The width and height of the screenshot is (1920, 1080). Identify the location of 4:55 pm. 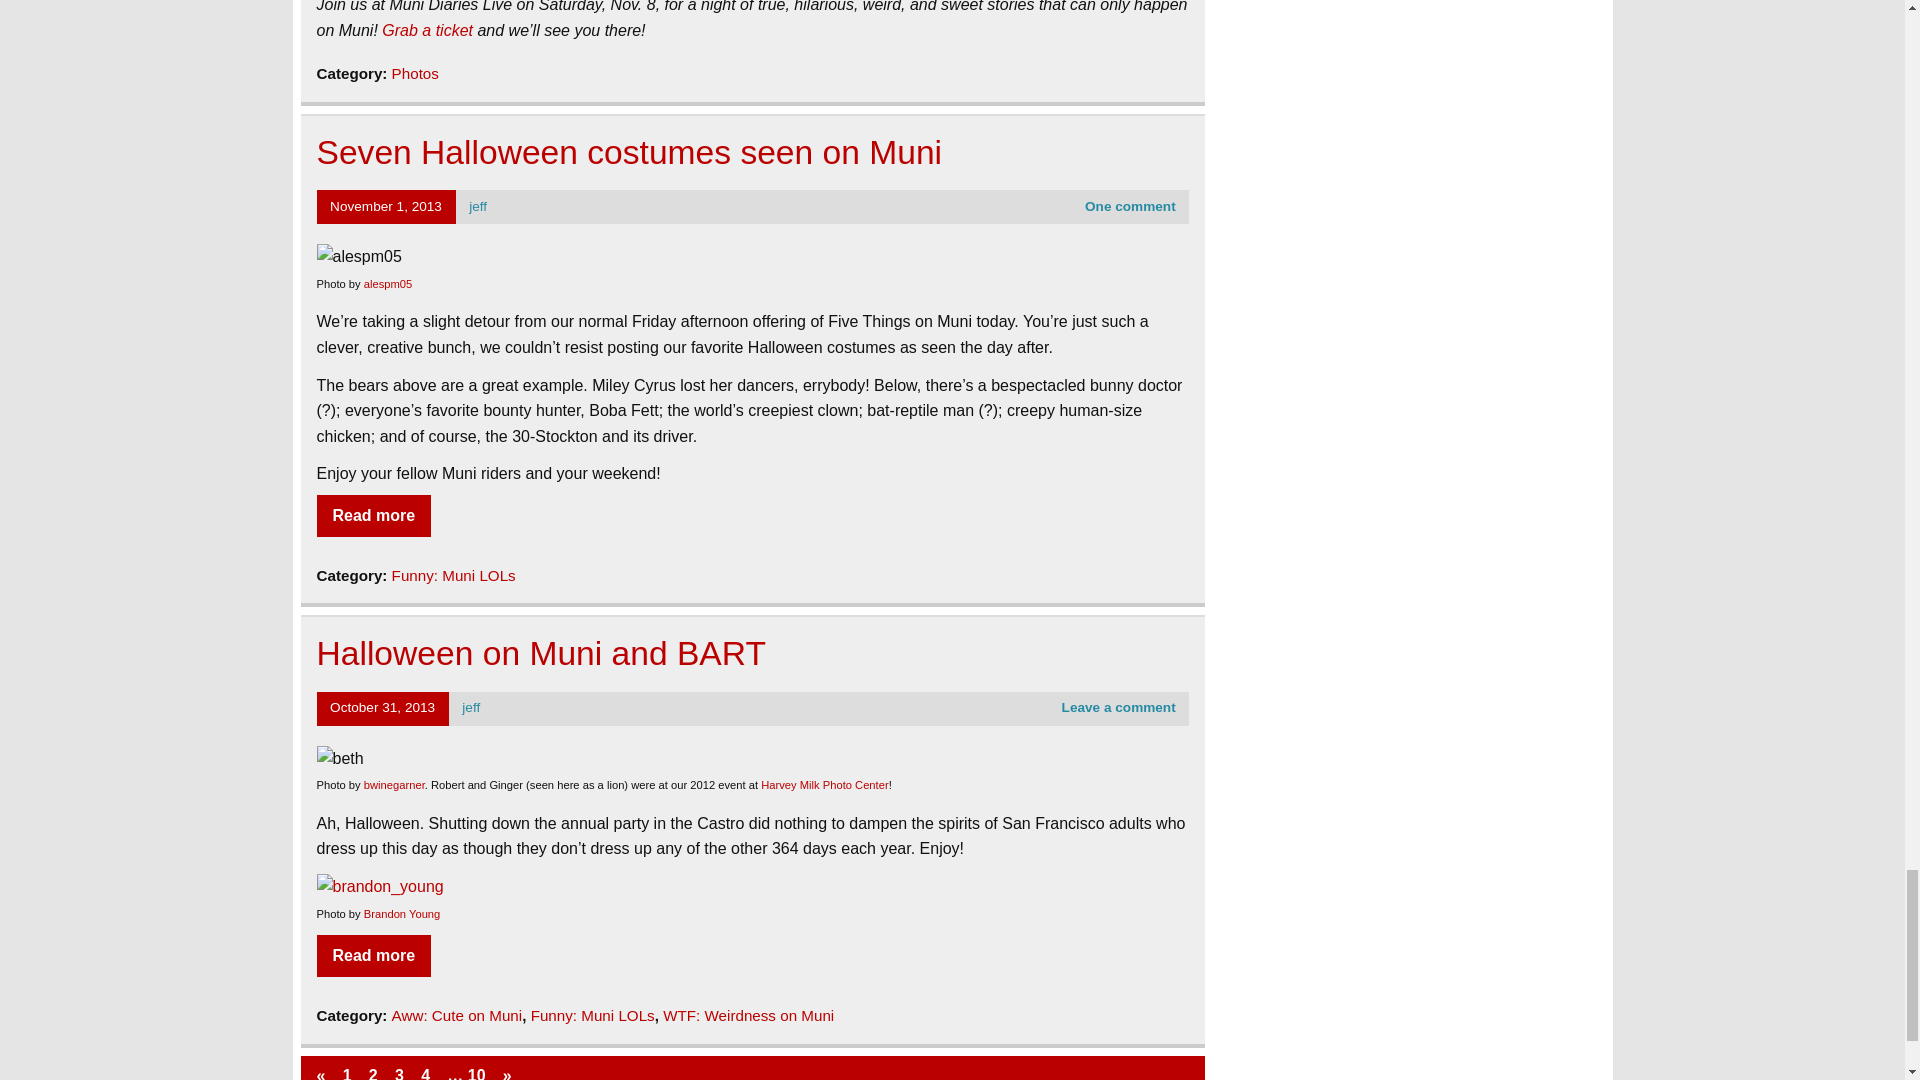
(382, 706).